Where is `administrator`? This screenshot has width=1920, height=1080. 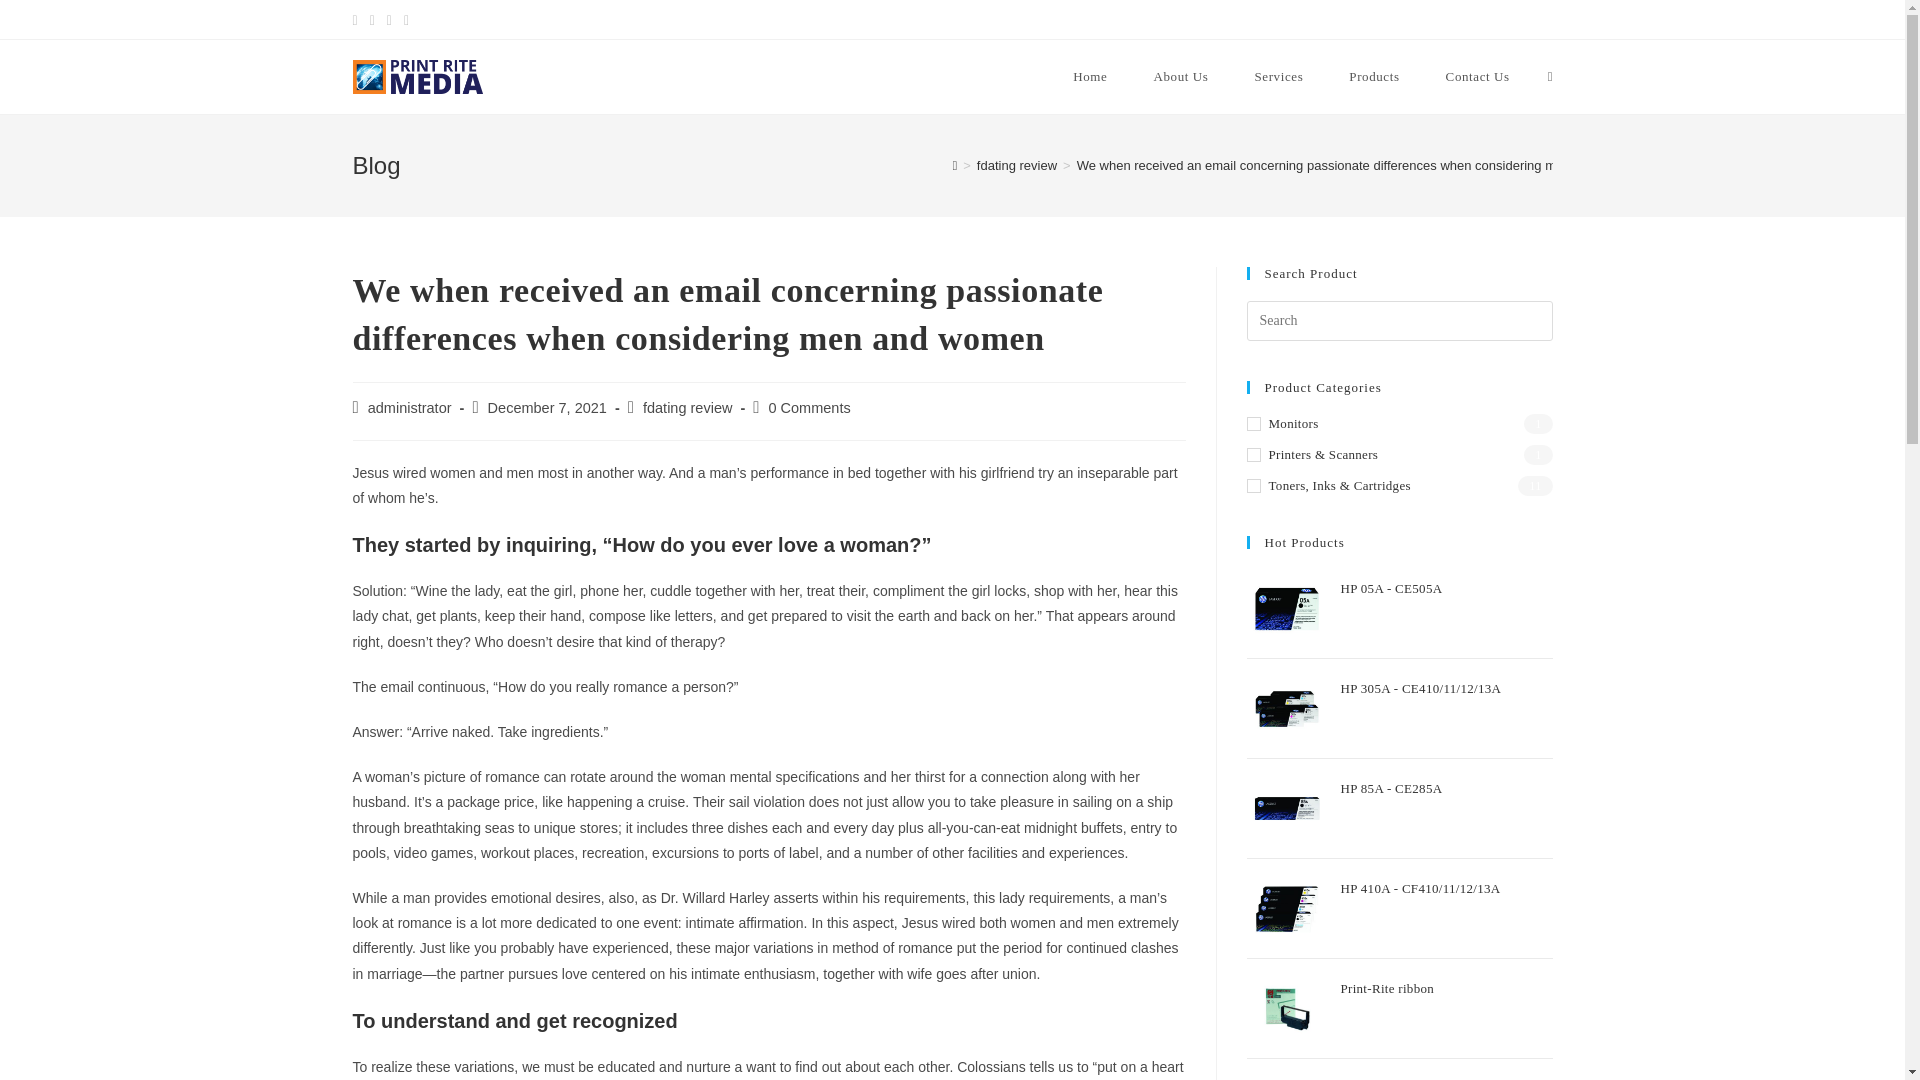
administrator is located at coordinates (410, 407).